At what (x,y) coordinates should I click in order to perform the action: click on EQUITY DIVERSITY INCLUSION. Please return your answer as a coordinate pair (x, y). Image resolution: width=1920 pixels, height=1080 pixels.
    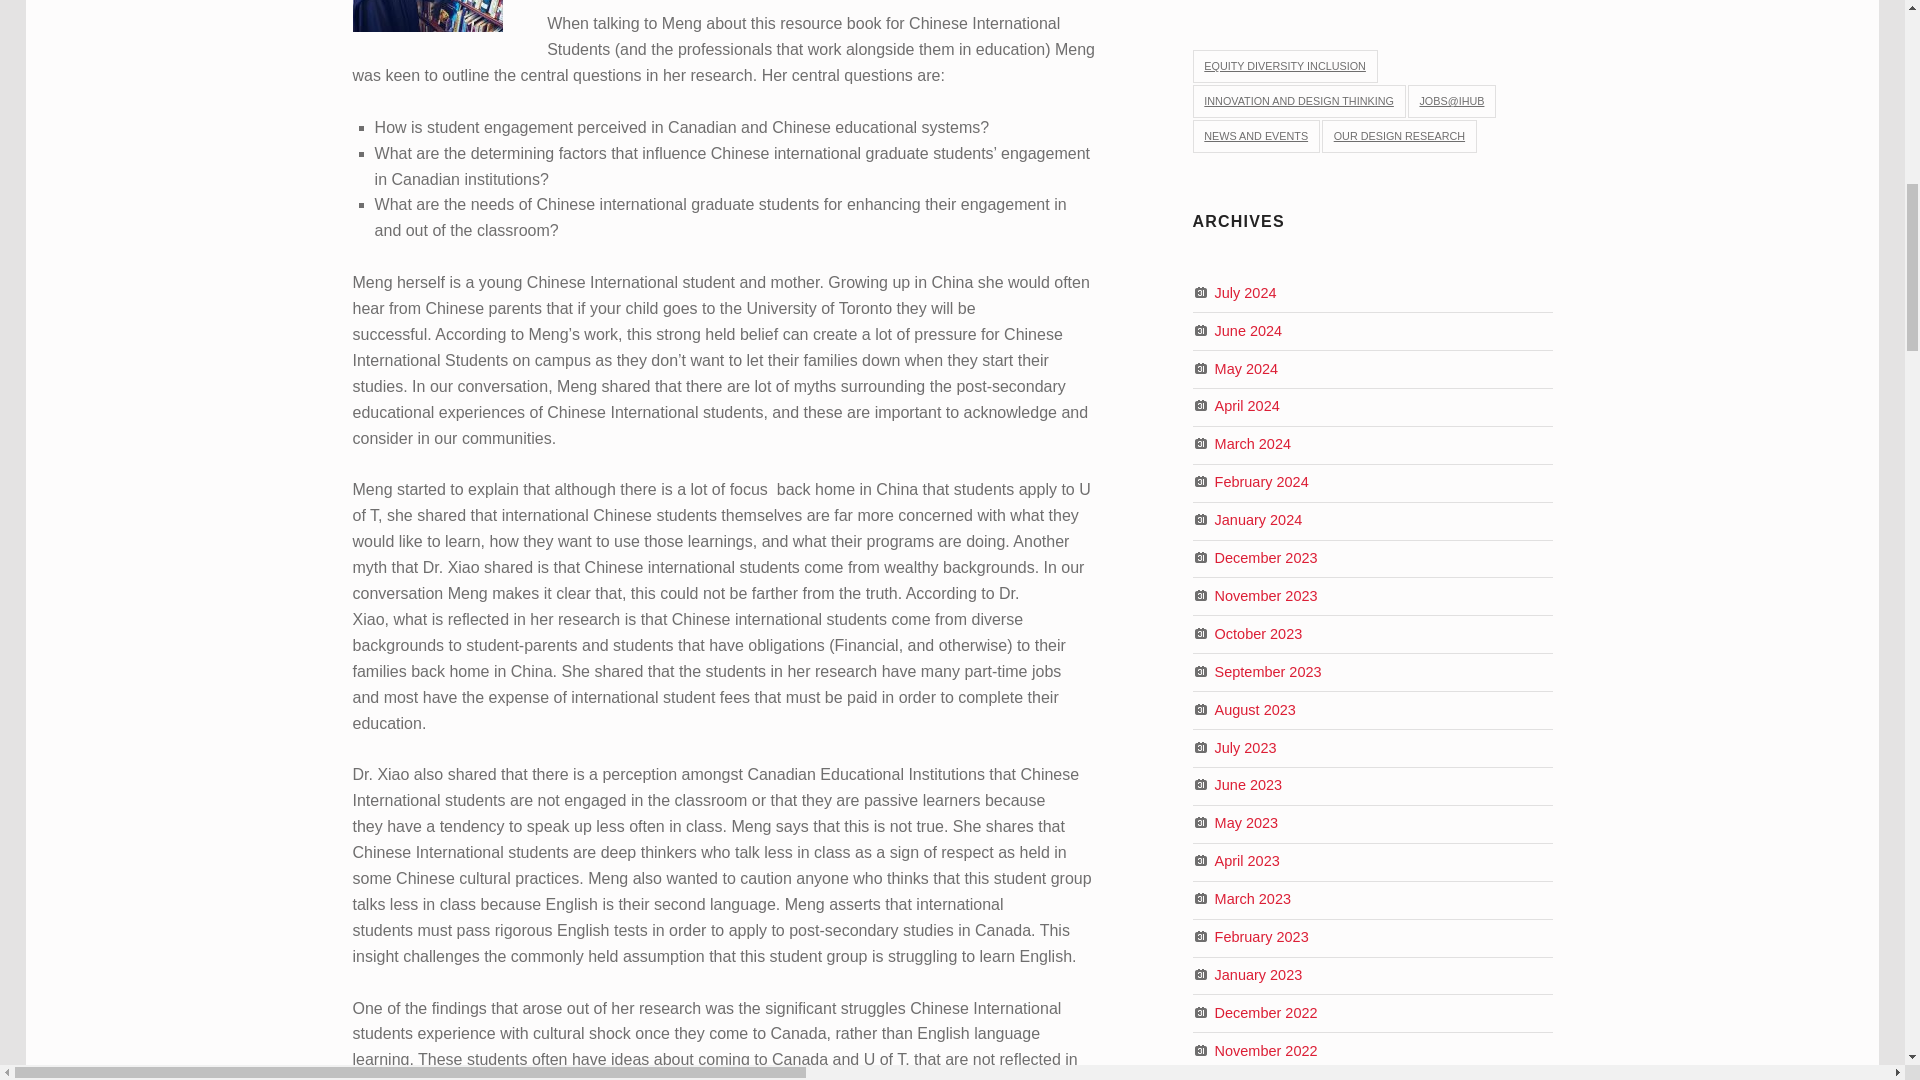
    Looking at the image, I should click on (1284, 66).